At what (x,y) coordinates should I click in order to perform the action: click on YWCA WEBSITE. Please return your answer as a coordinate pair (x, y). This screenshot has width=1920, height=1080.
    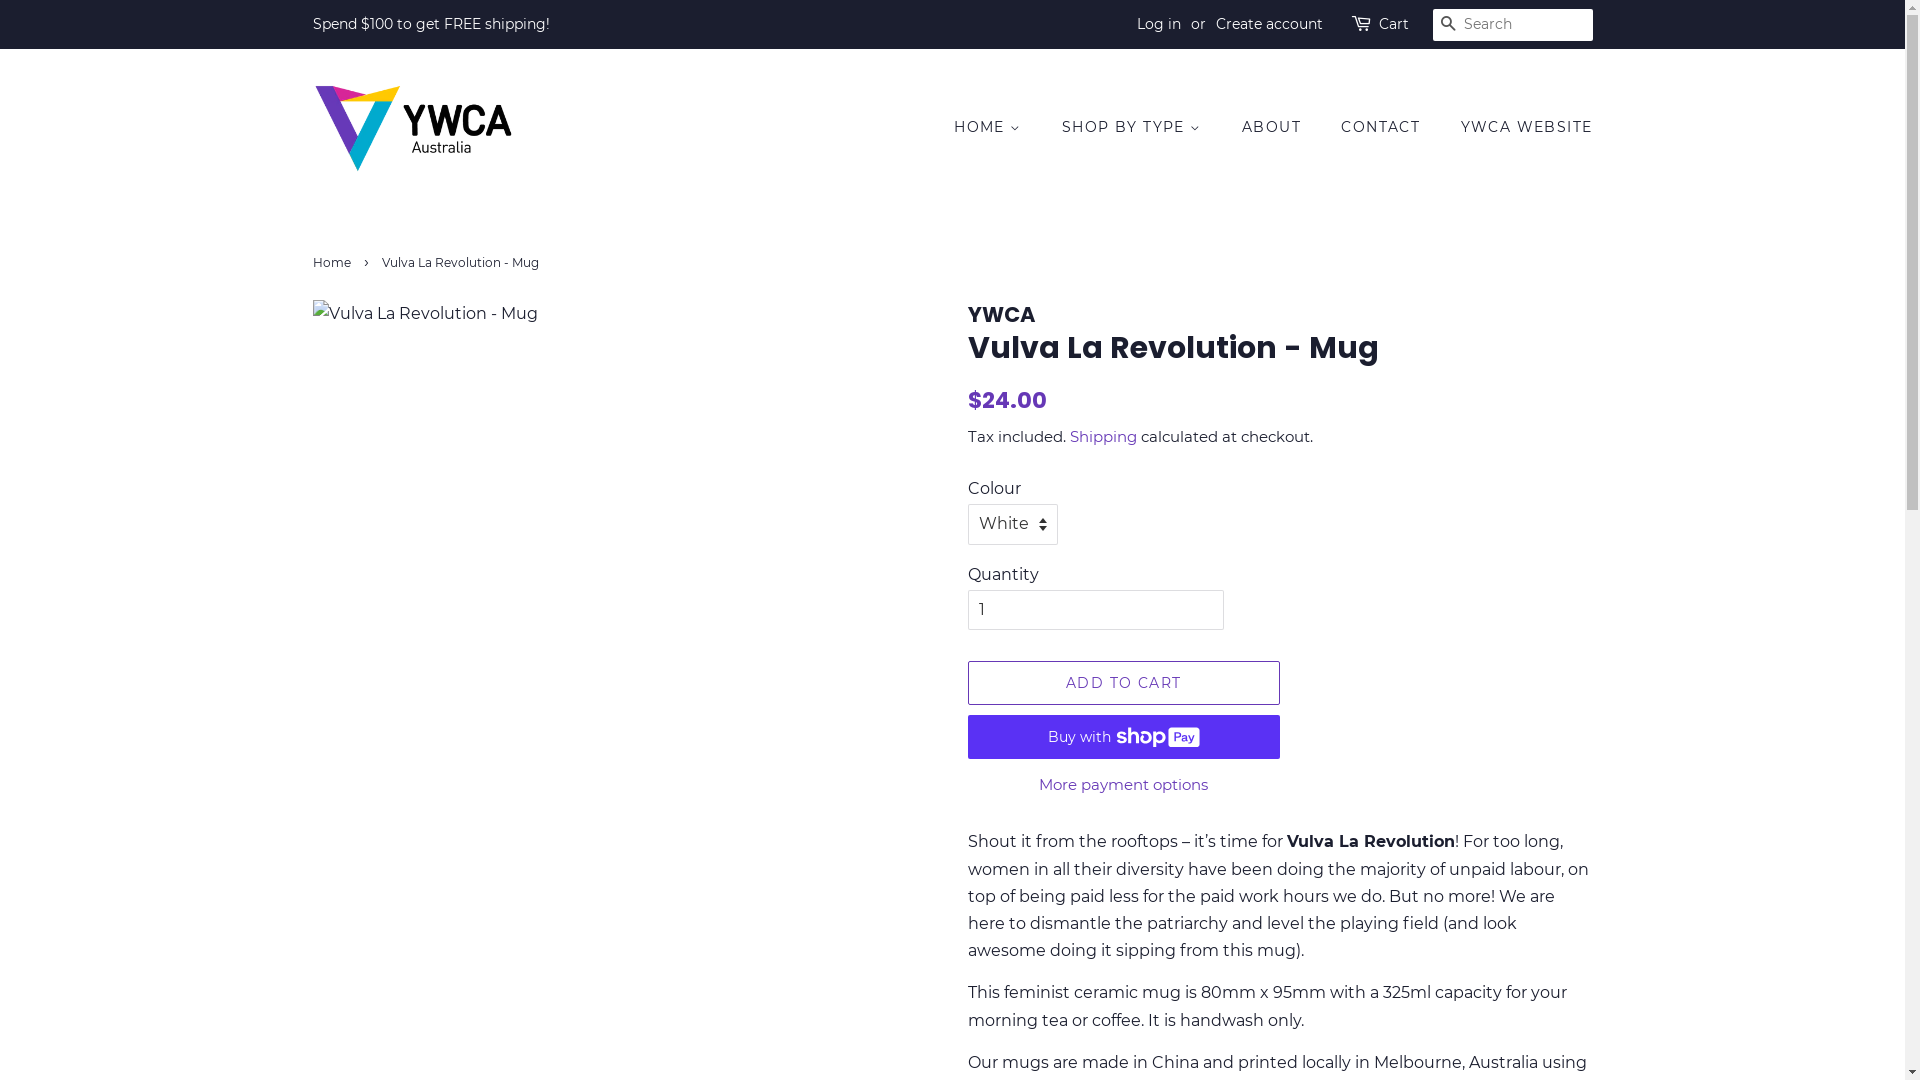
    Looking at the image, I should click on (1520, 128).